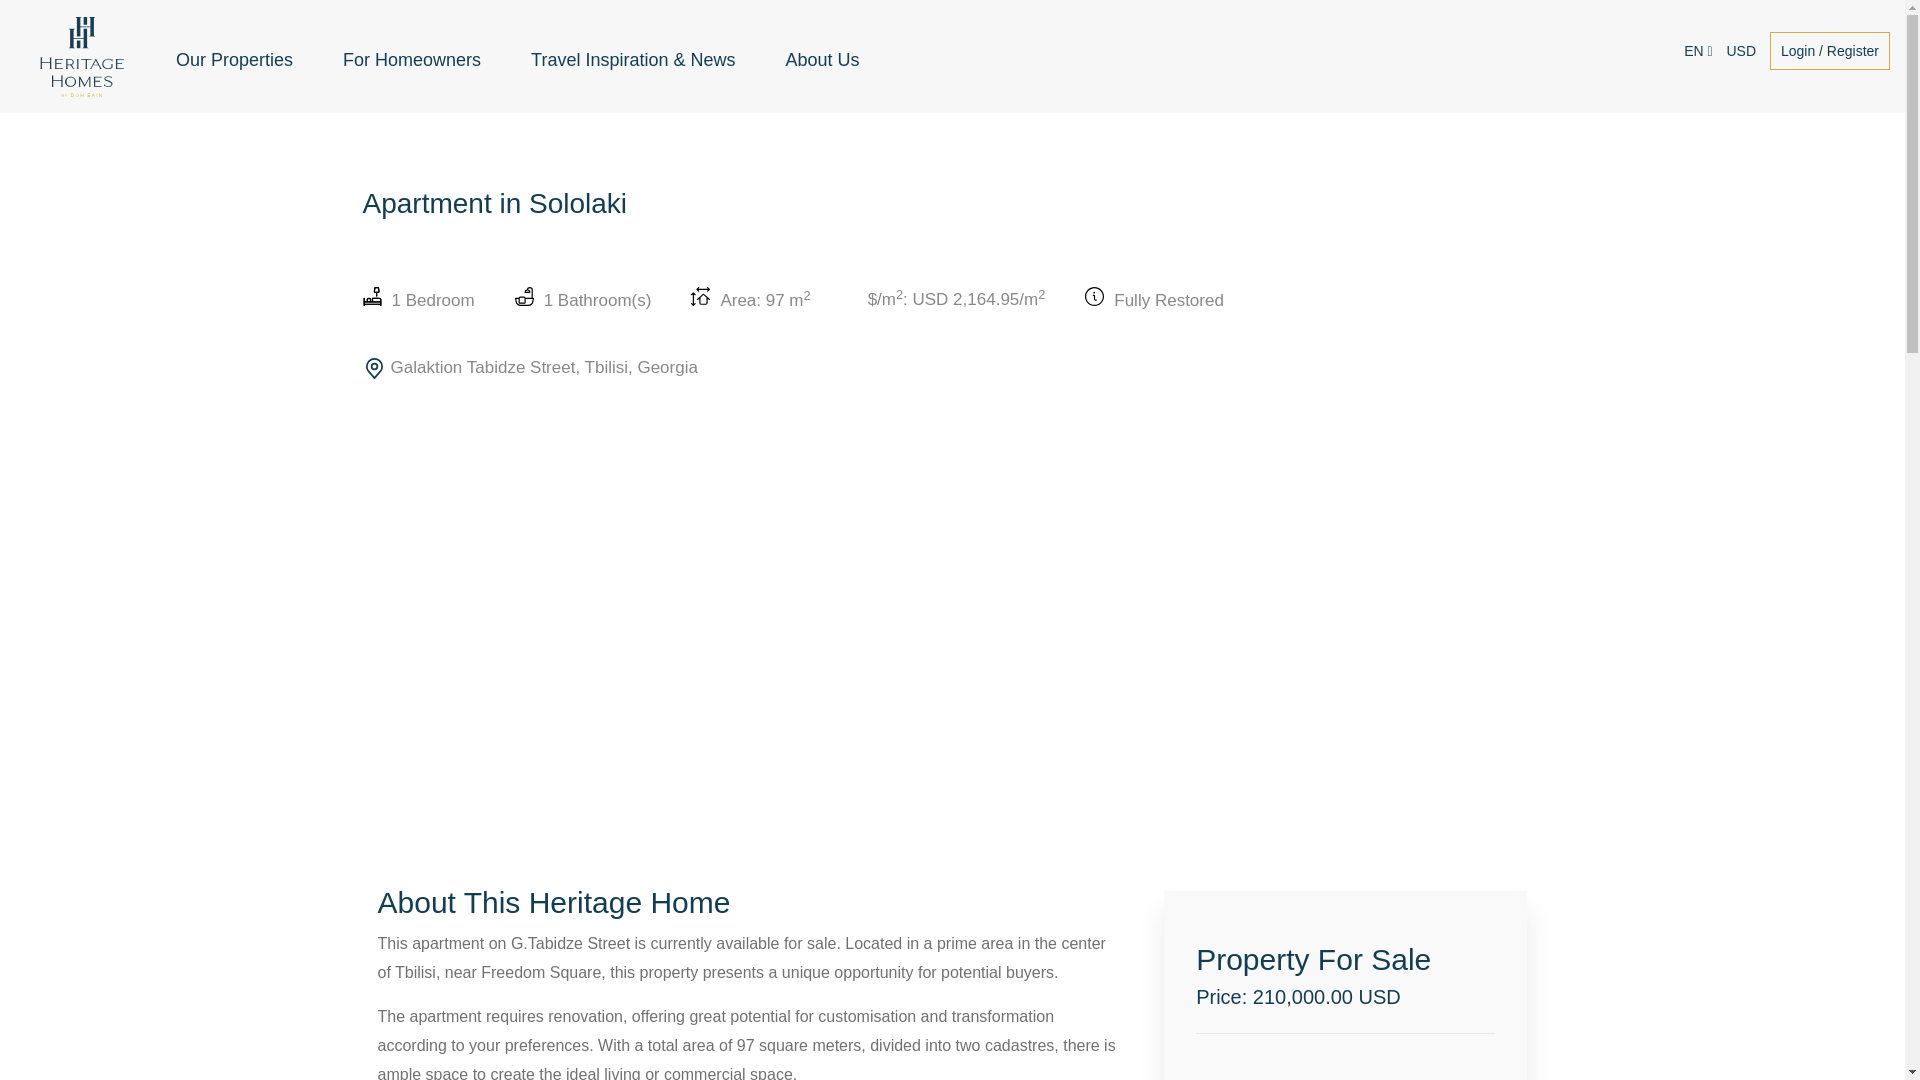 This screenshot has height=1080, width=1920. Describe the element at coordinates (412, 60) in the screenshot. I see `For Homeowners` at that location.